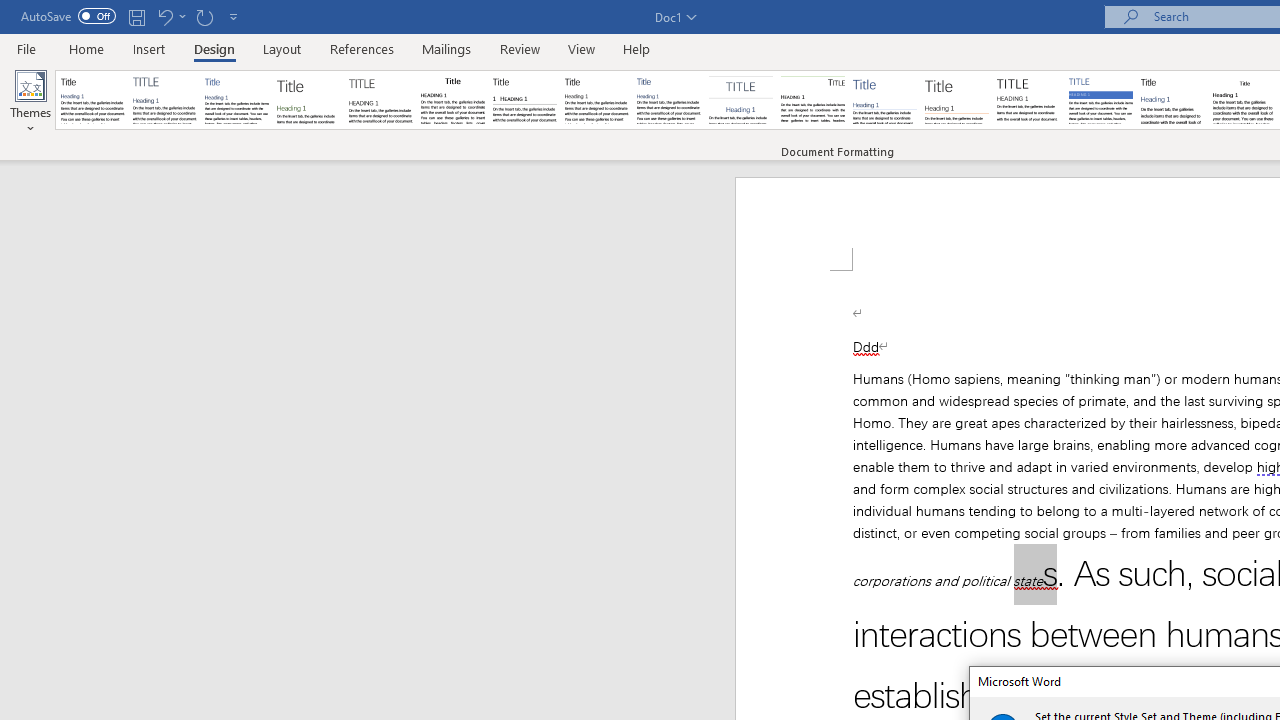 Image resolution: width=1280 pixels, height=720 pixels. Describe the element at coordinates (164, 16) in the screenshot. I see `Undo Apply Quick Style Set` at that location.